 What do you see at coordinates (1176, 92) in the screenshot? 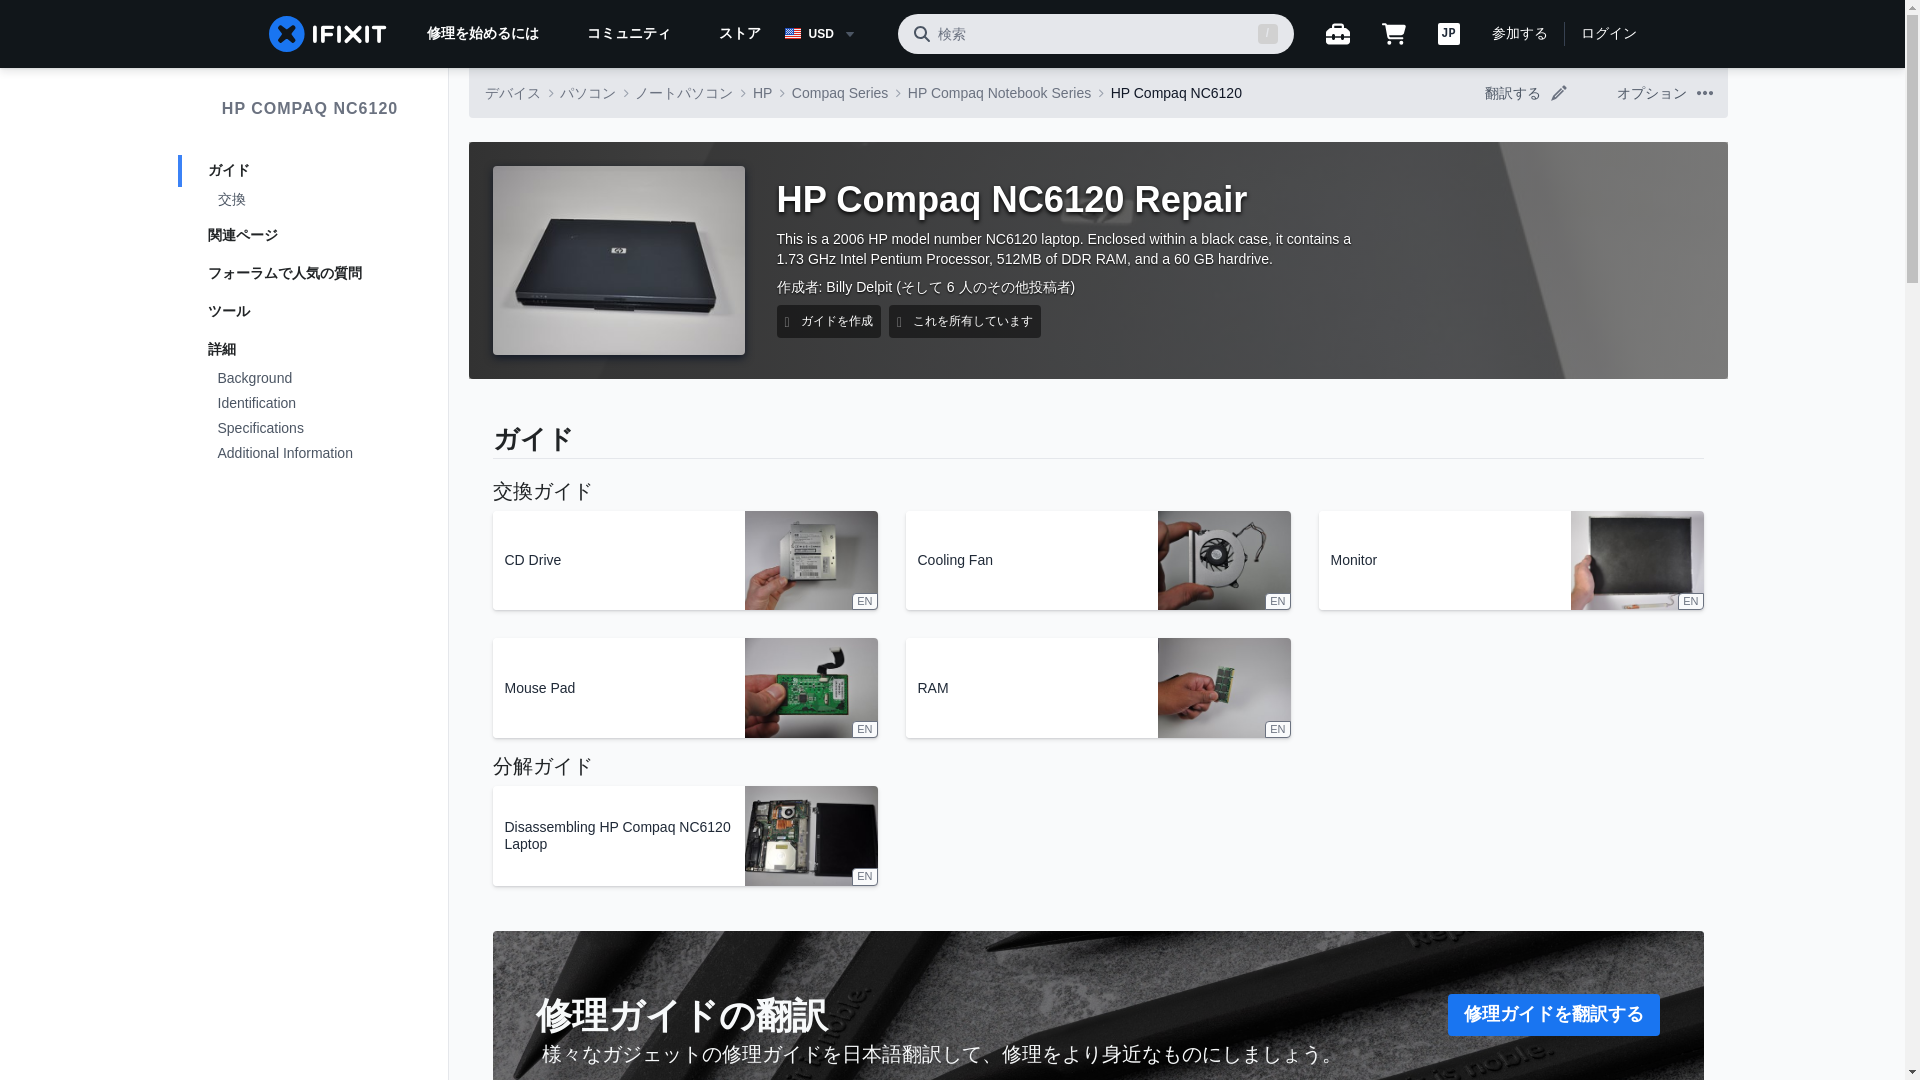
I see `HP Compaq NC6120` at bounding box center [1176, 92].